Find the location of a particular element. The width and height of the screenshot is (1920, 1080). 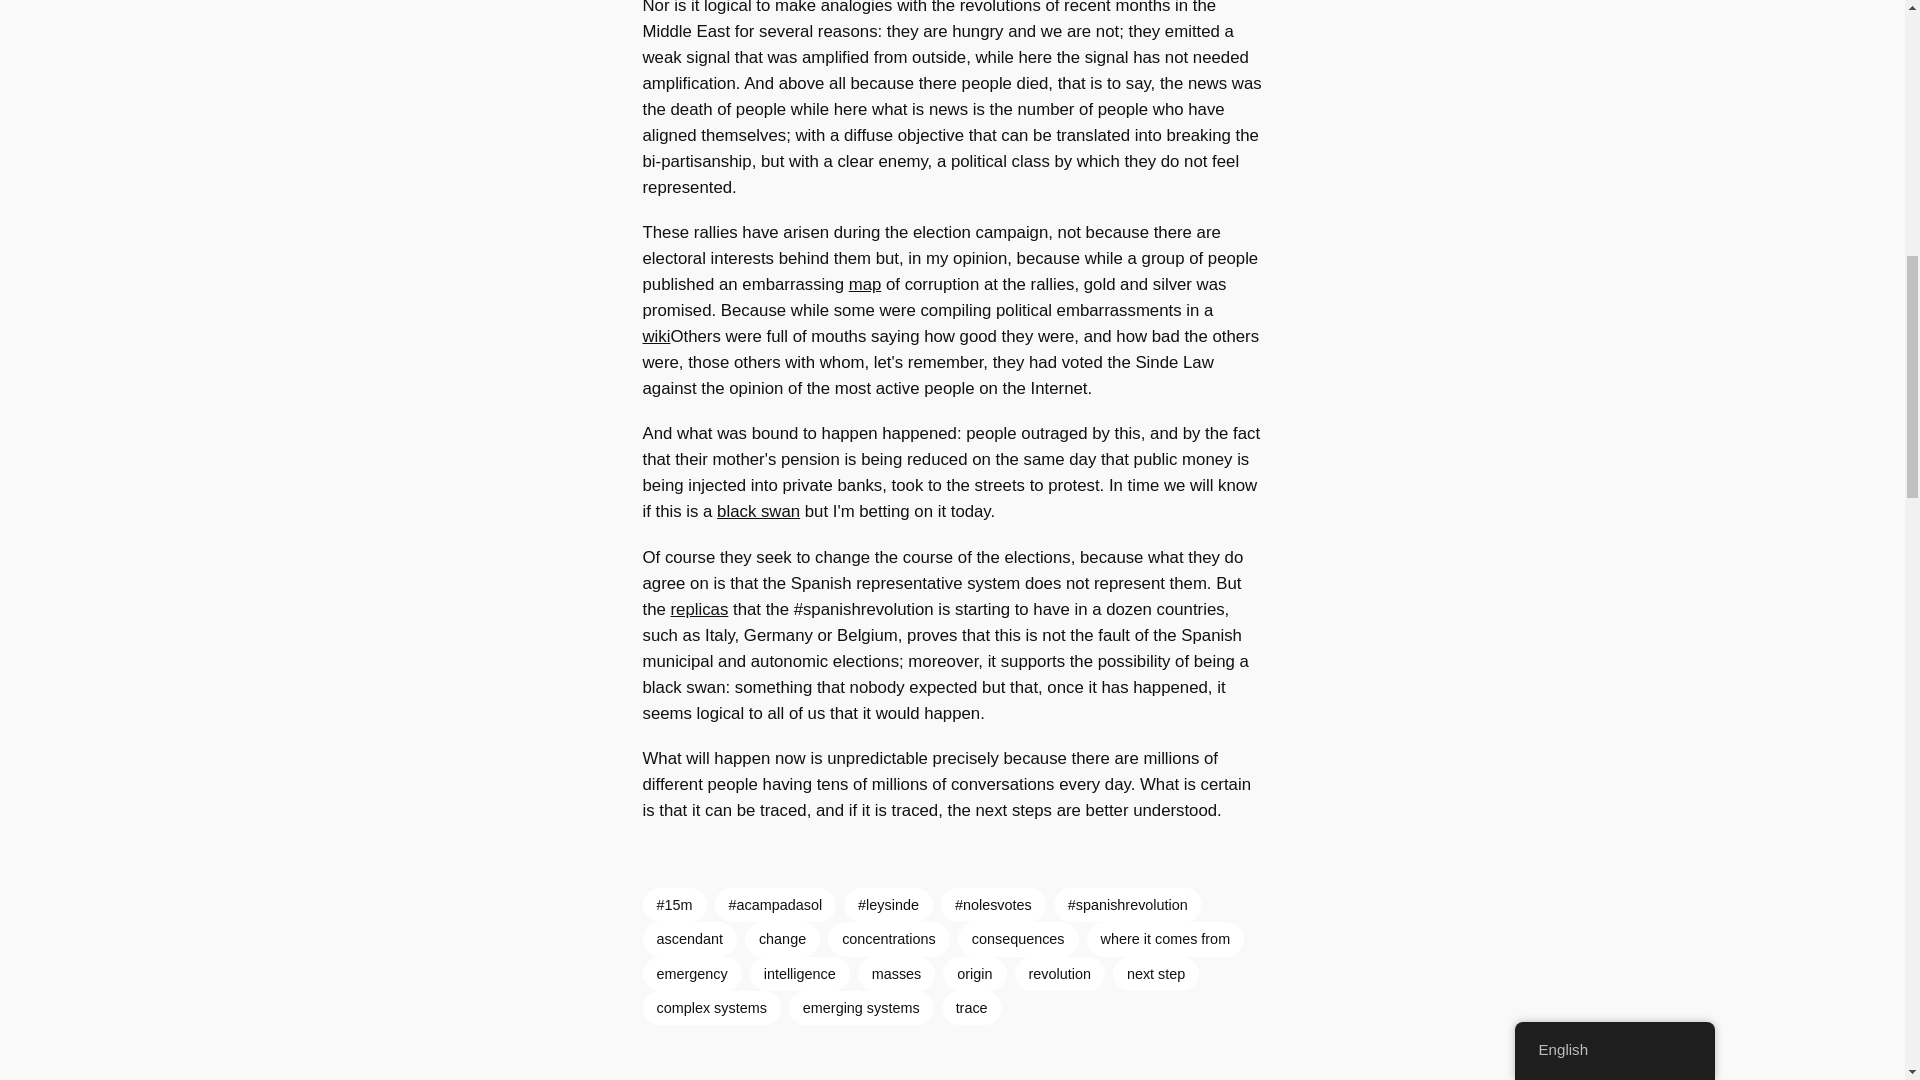

ascendant is located at coordinates (688, 938).